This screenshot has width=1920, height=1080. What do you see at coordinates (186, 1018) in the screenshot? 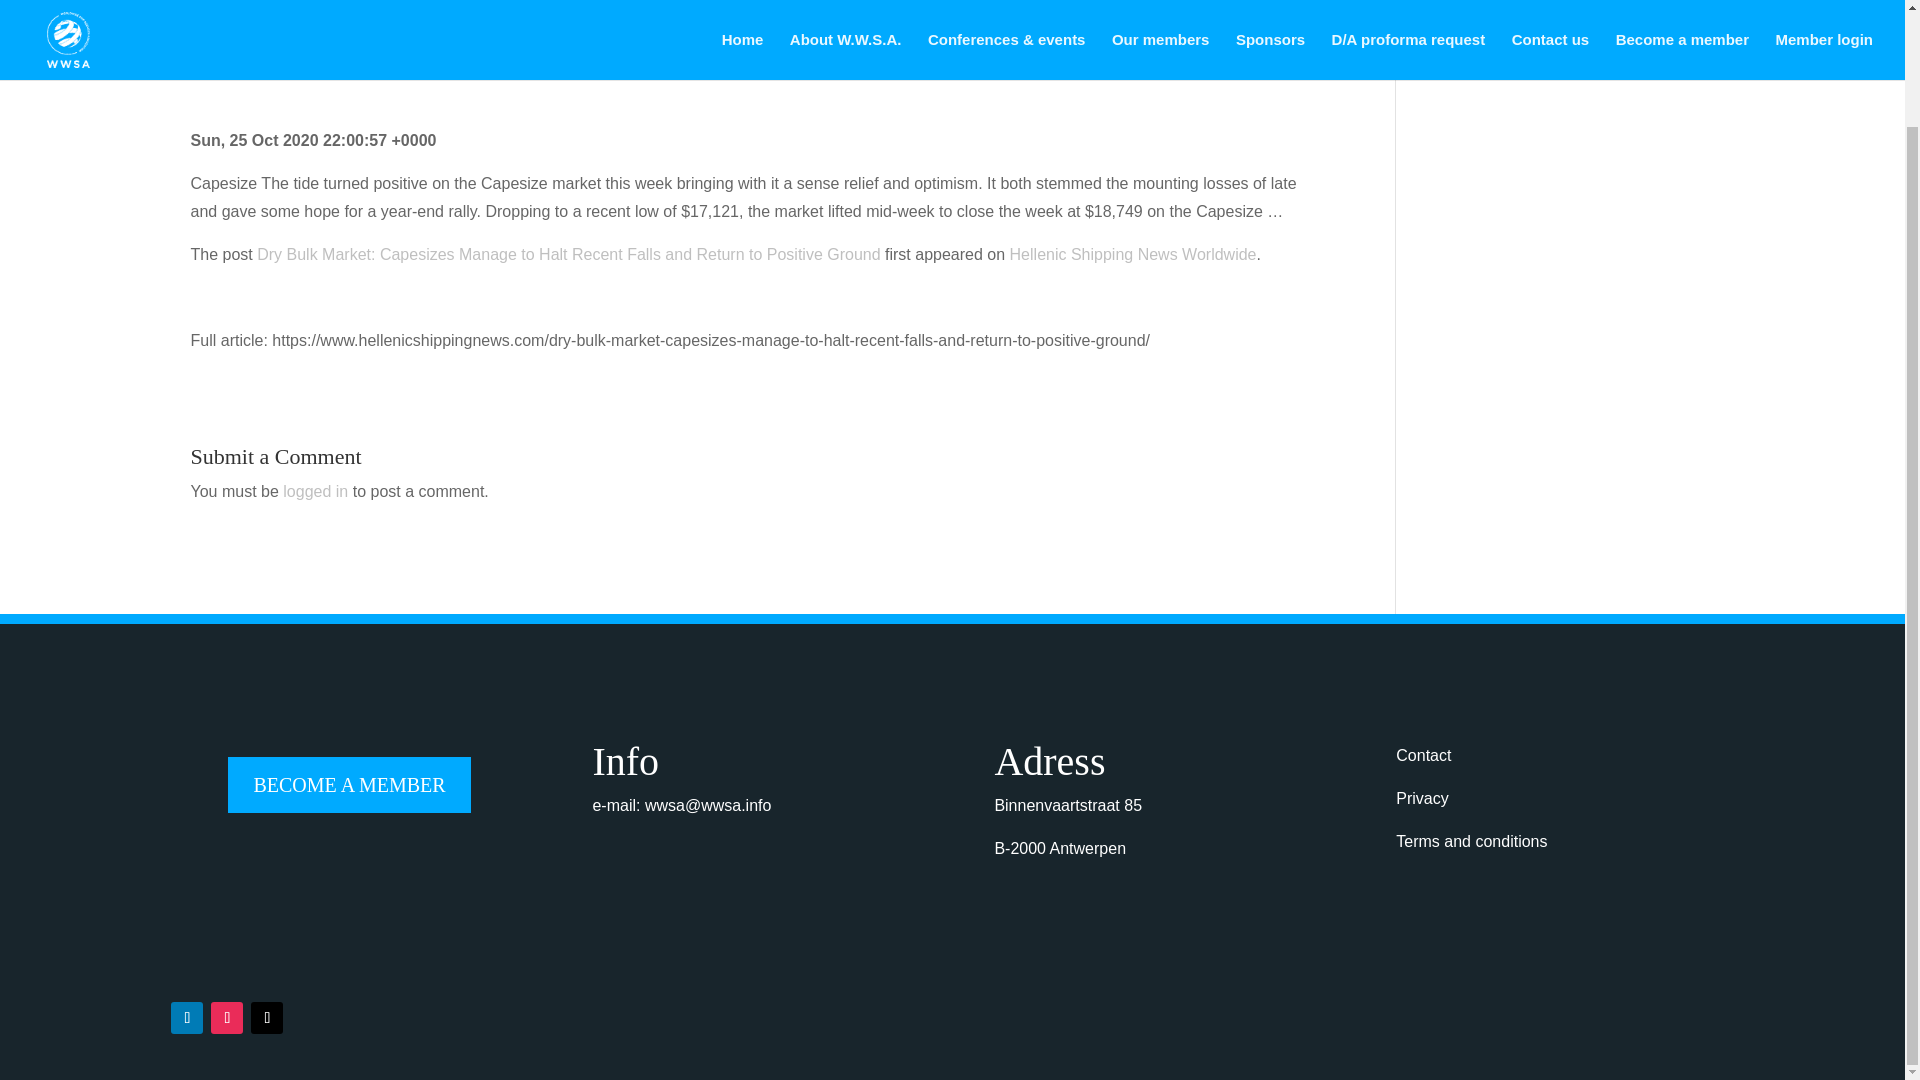
I see `Follow on LinkedIn` at bounding box center [186, 1018].